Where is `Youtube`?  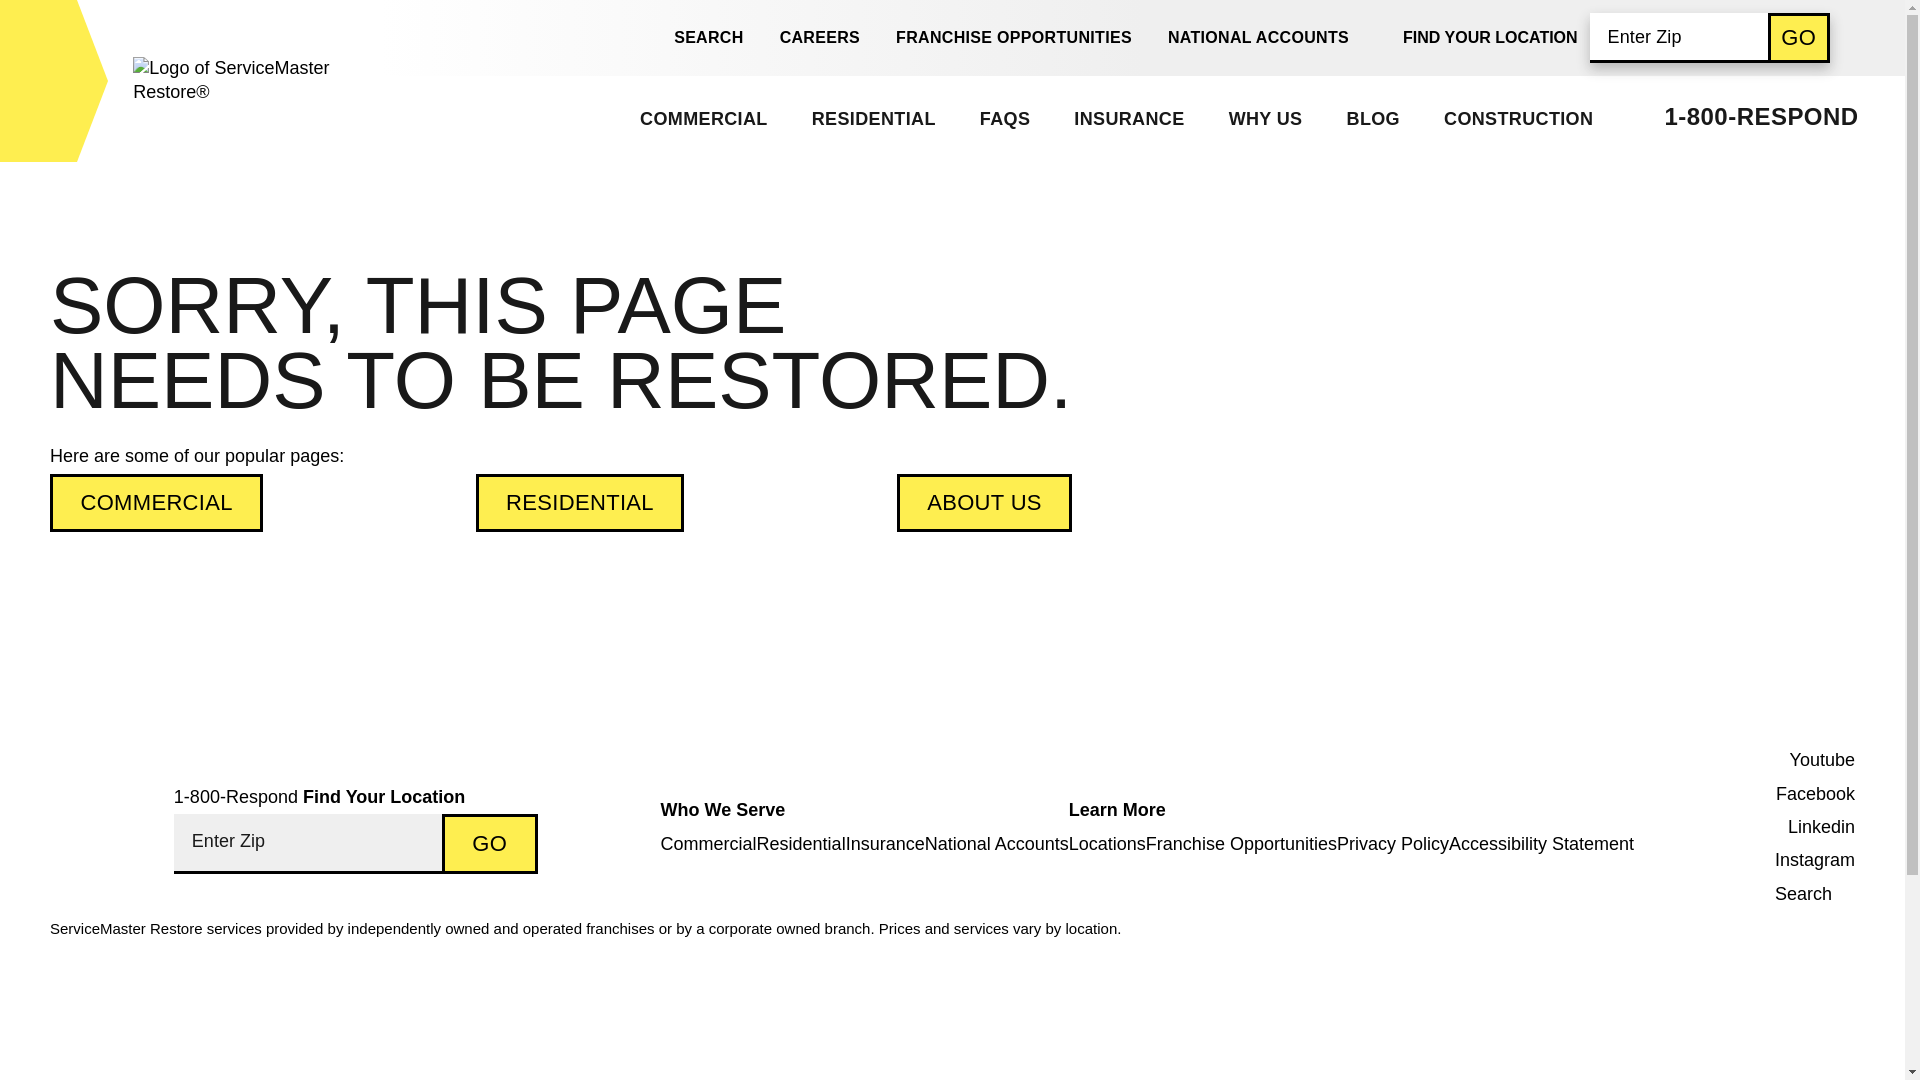
Youtube is located at coordinates (1805, 760).